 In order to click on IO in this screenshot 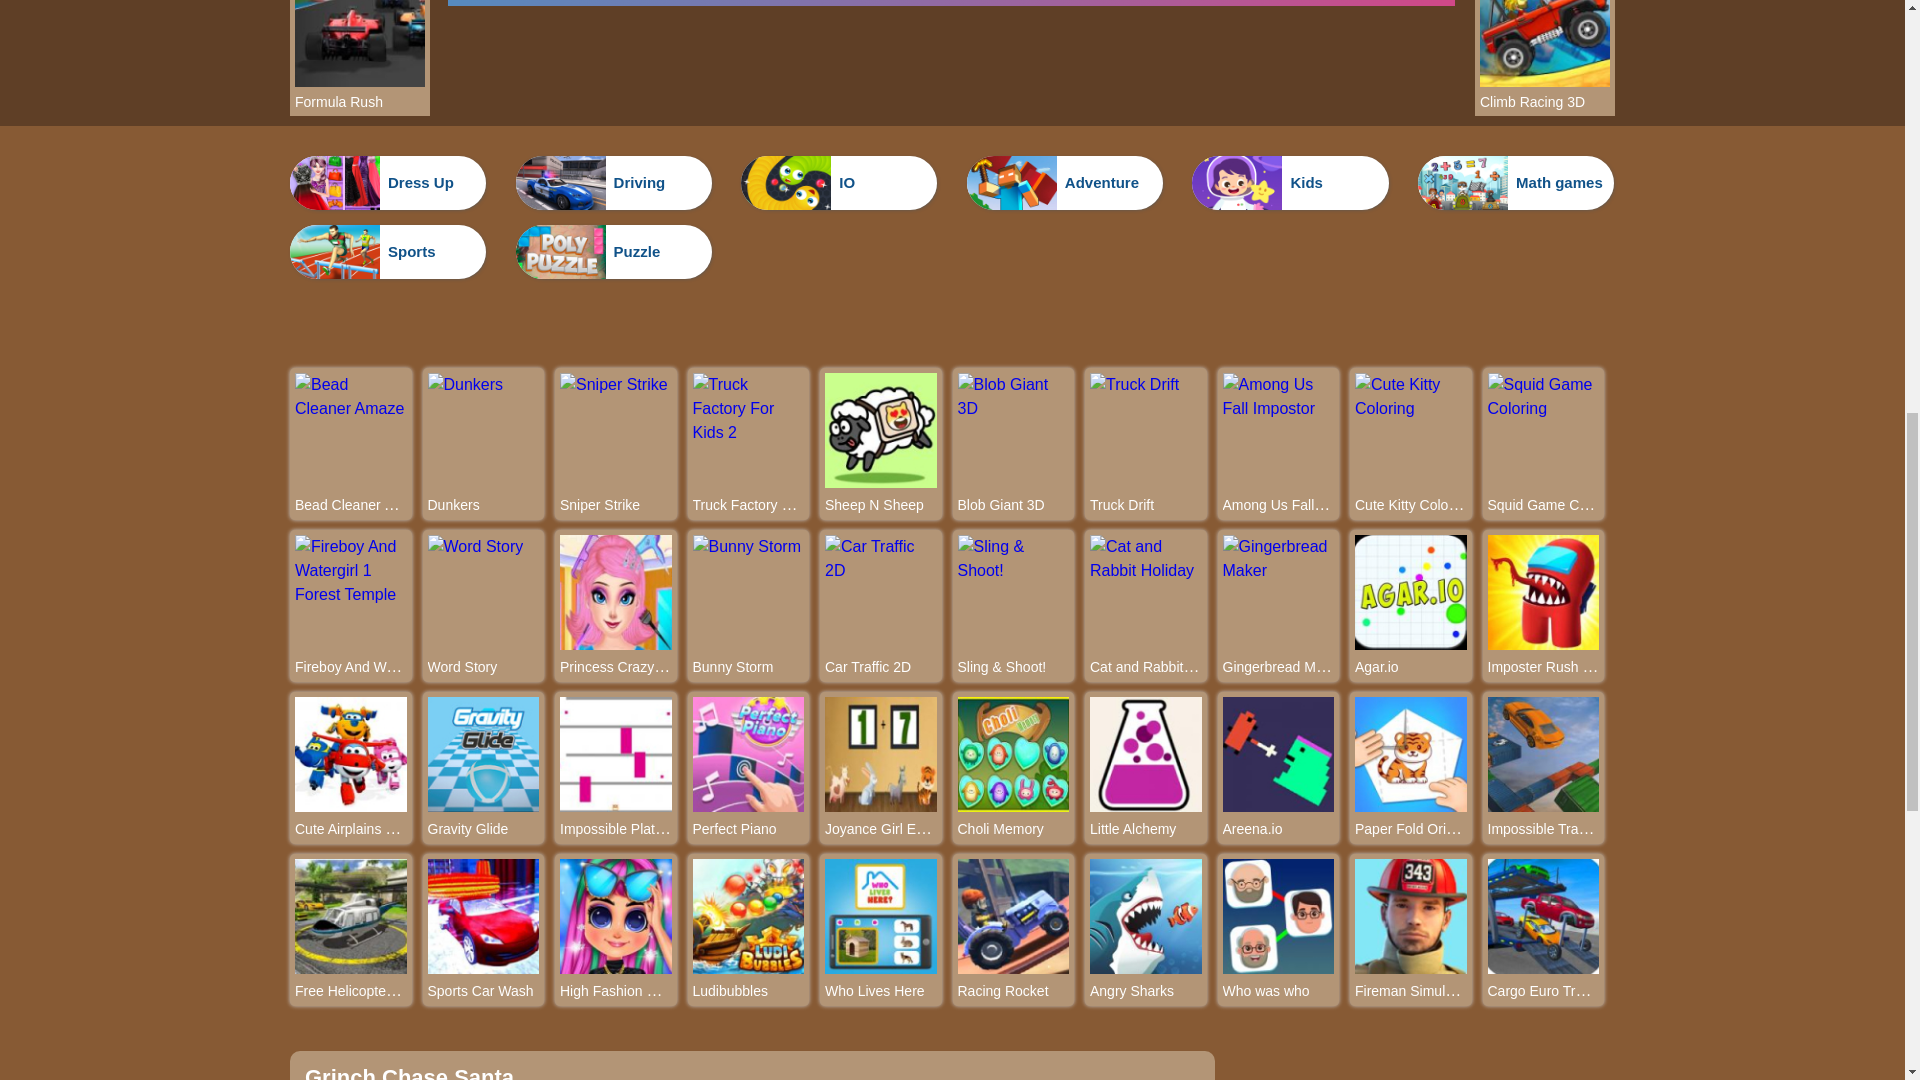, I will do `click(838, 182)`.